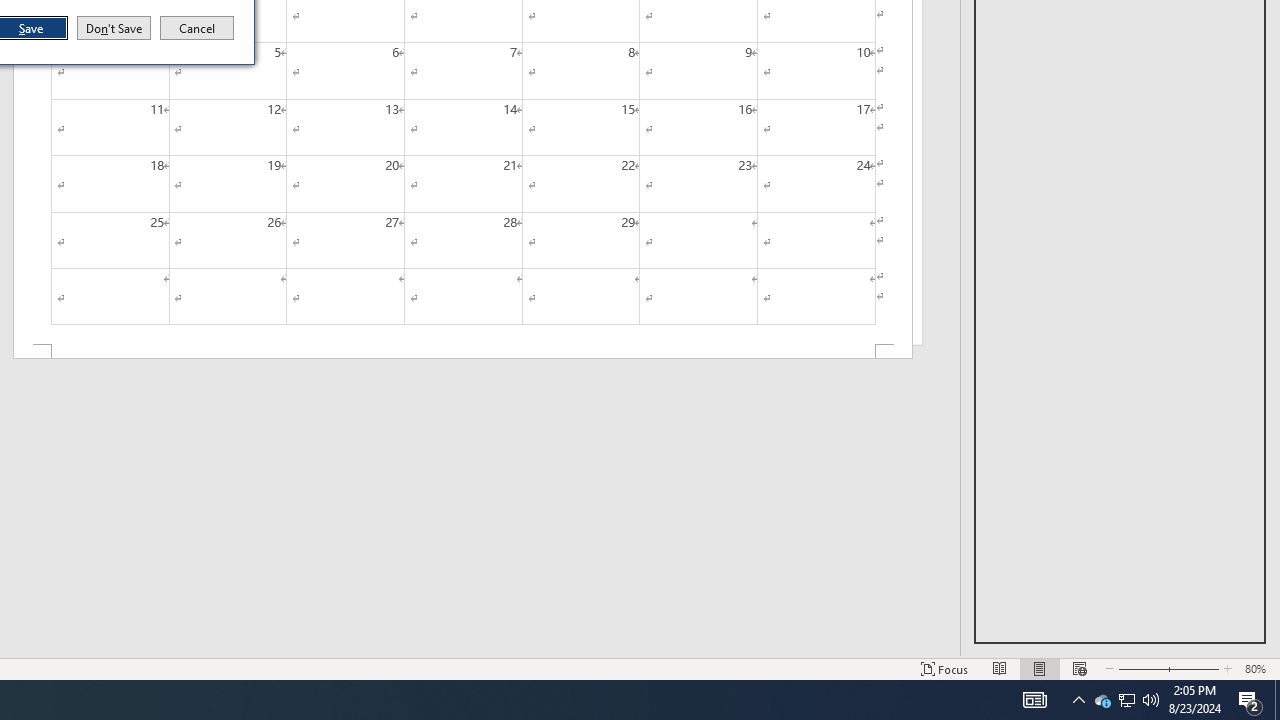  Describe the element at coordinates (1126, 700) in the screenshot. I see `Cancel` at that location.